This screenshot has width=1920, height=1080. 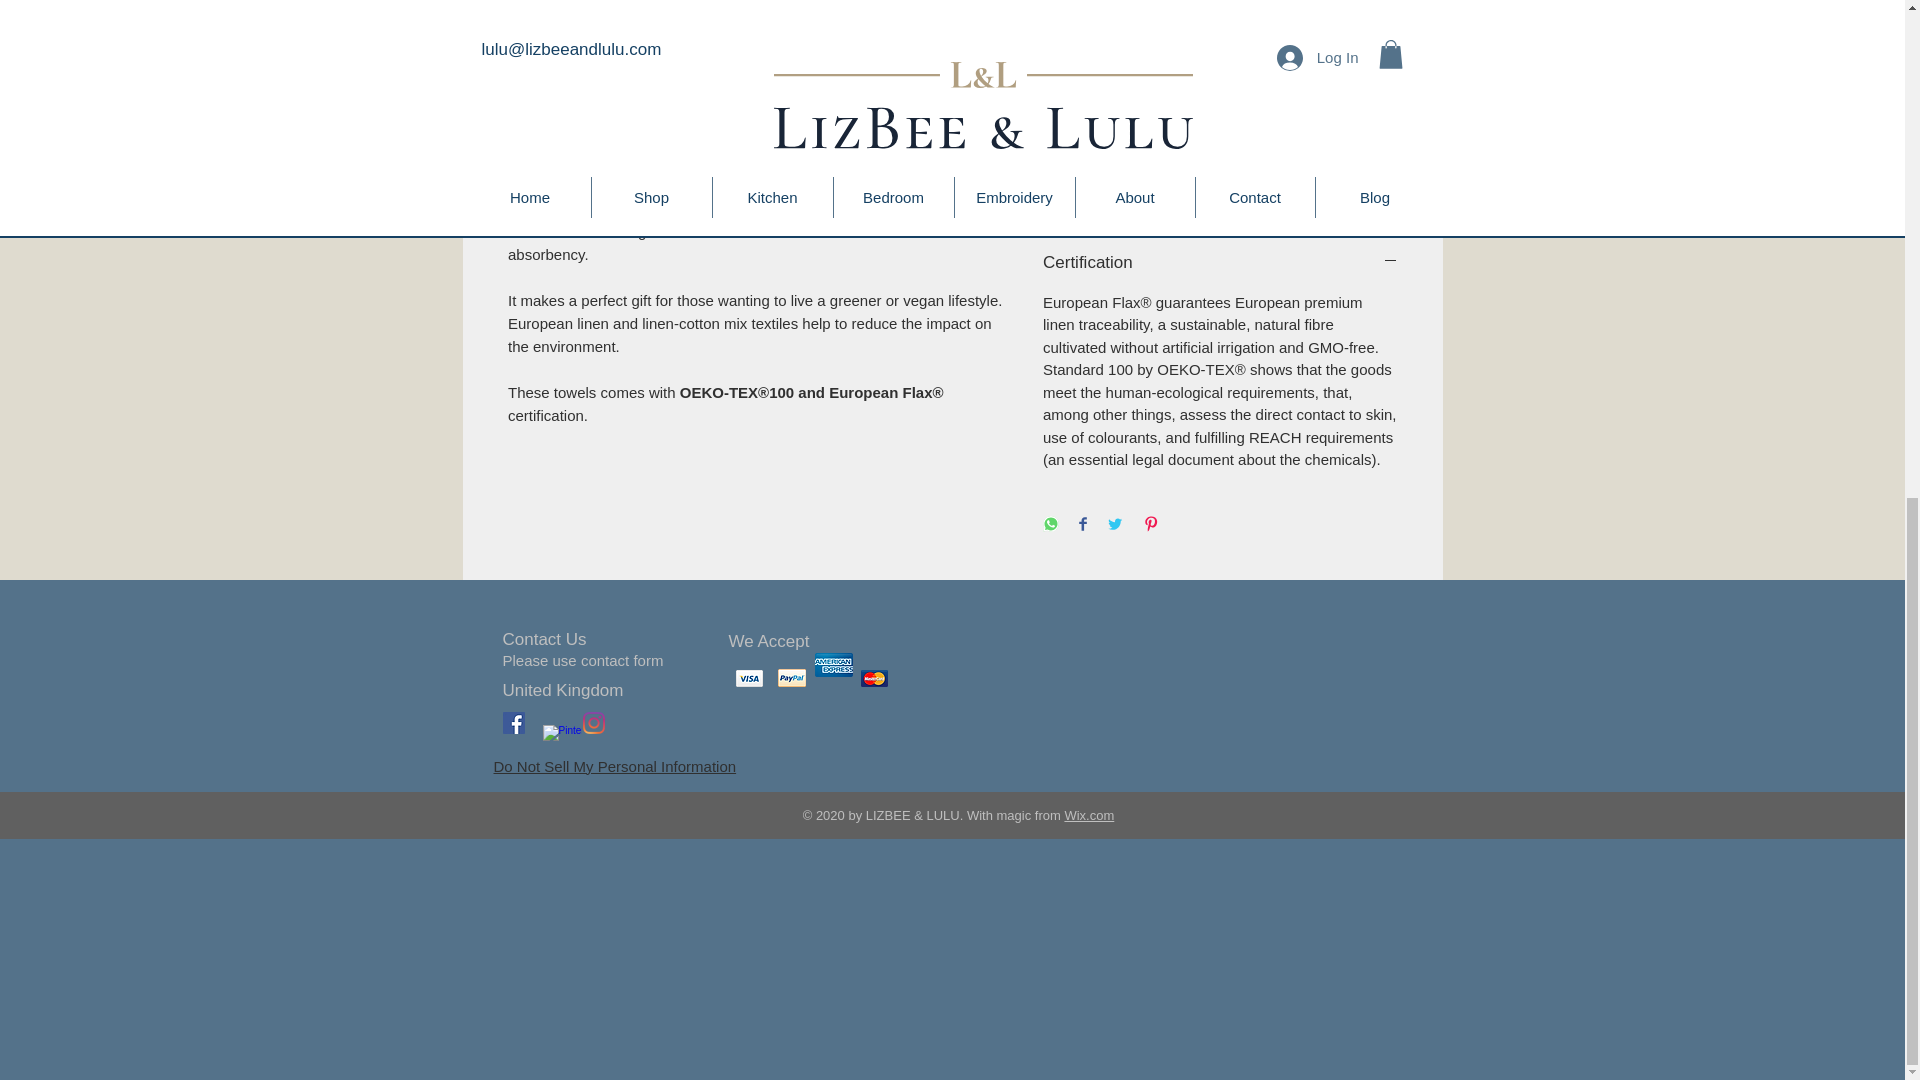 I want to click on Buy Now, so click(x=1220, y=182).